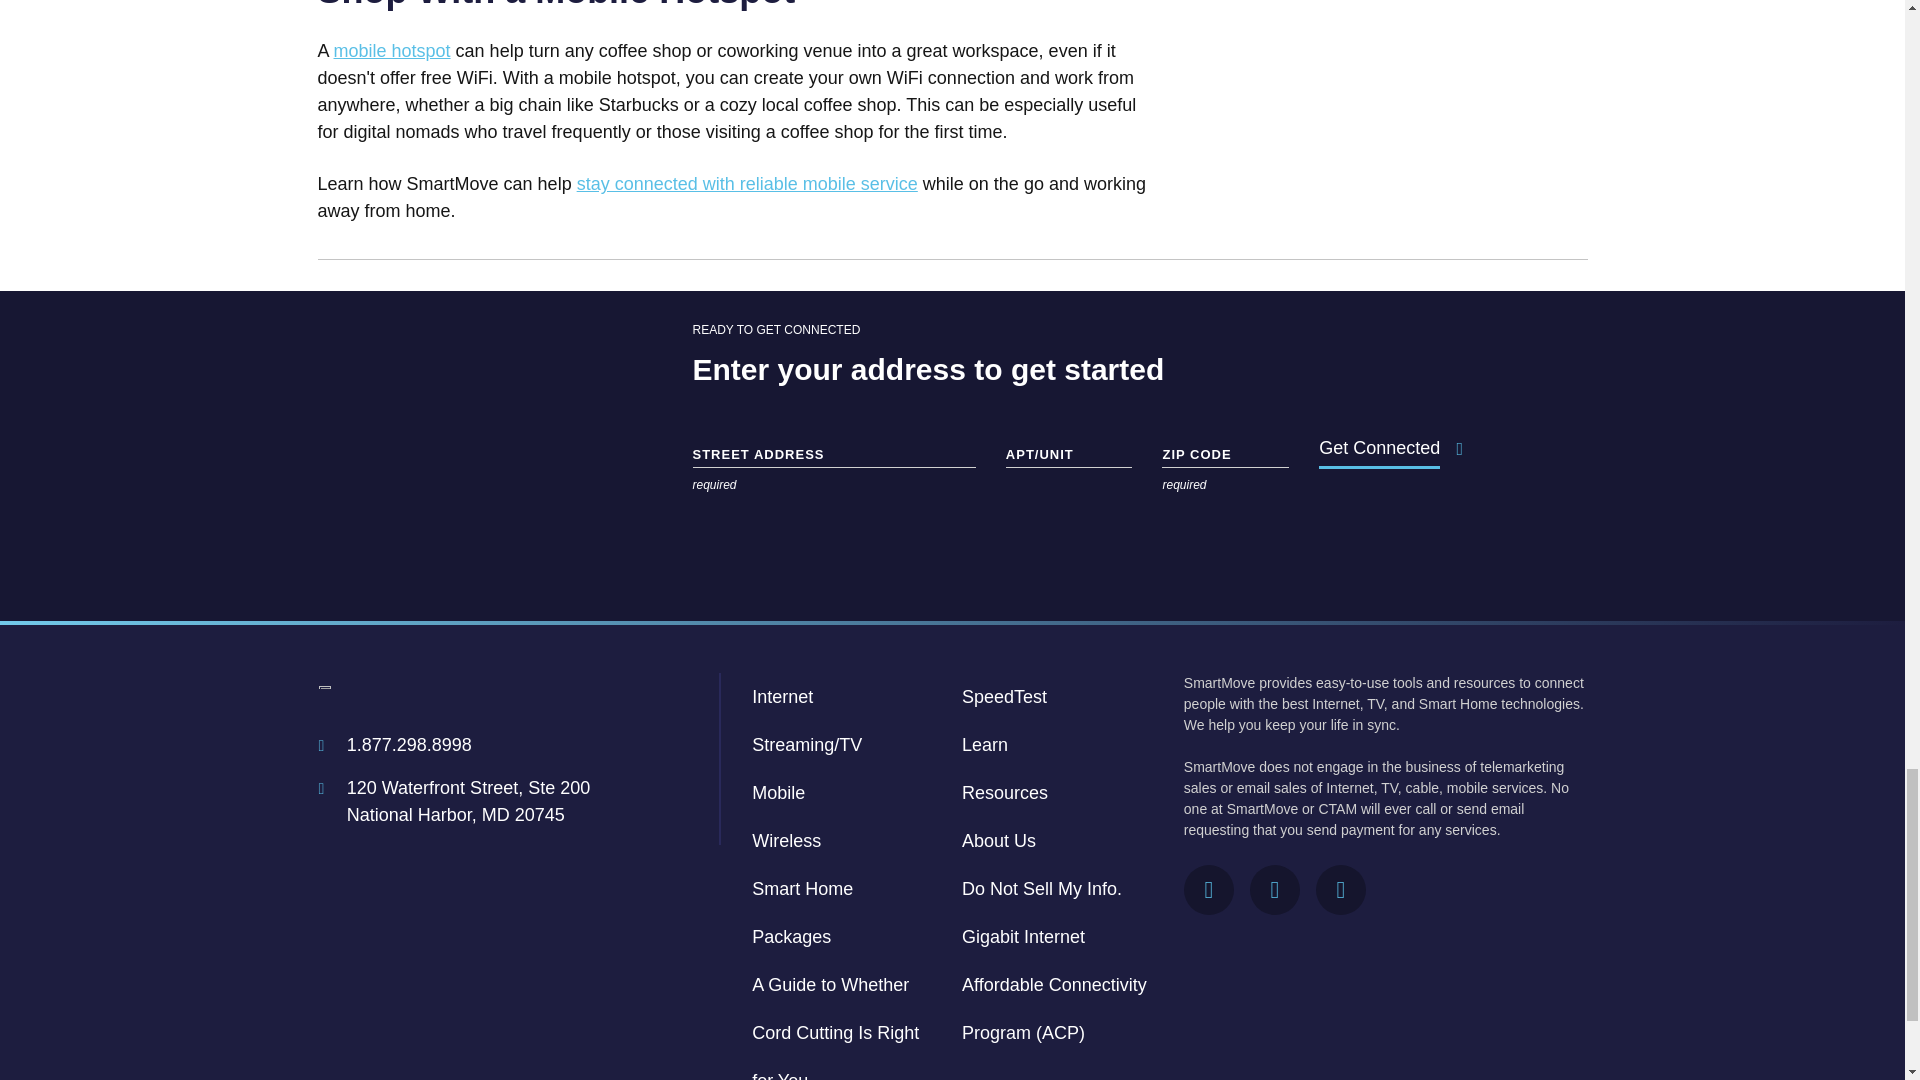  I want to click on mobile hotspot, so click(392, 50).